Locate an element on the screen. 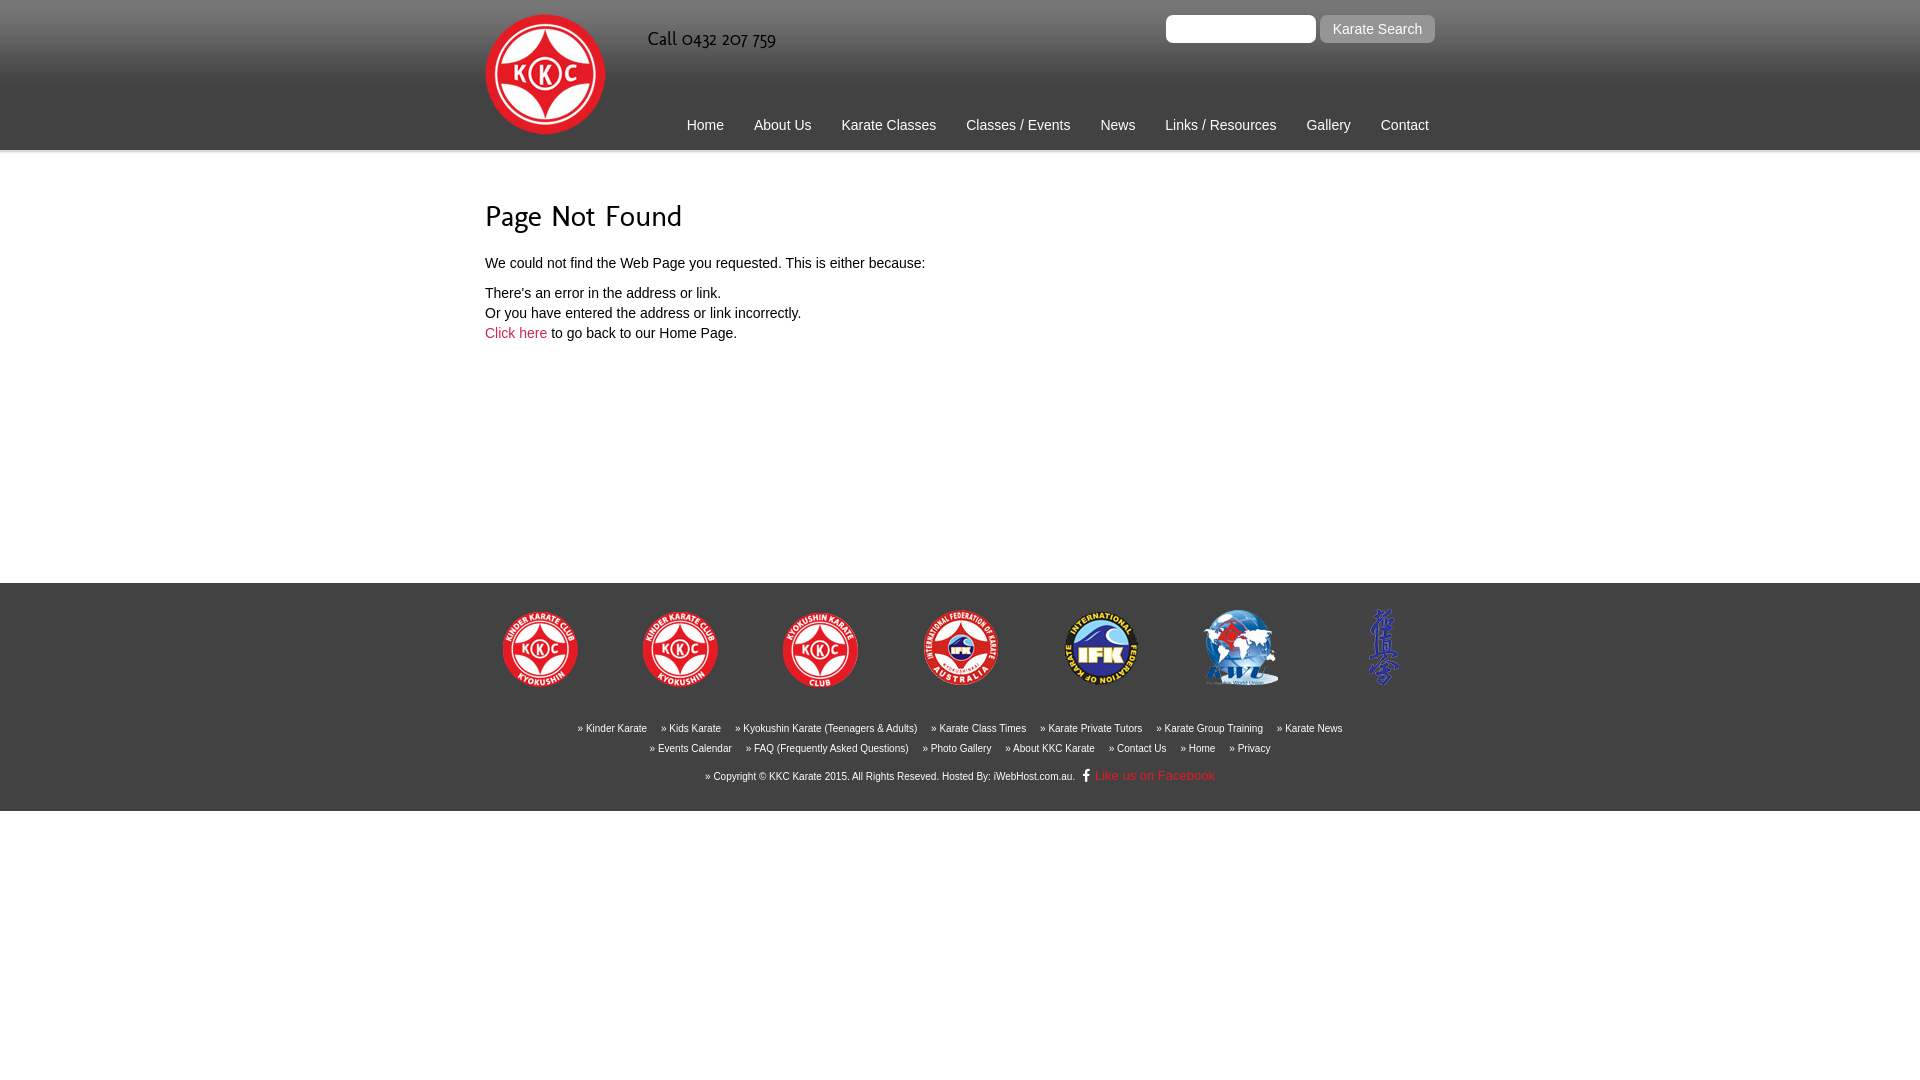 The image size is (1920, 1080). Home is located at coordinates (706, 125).